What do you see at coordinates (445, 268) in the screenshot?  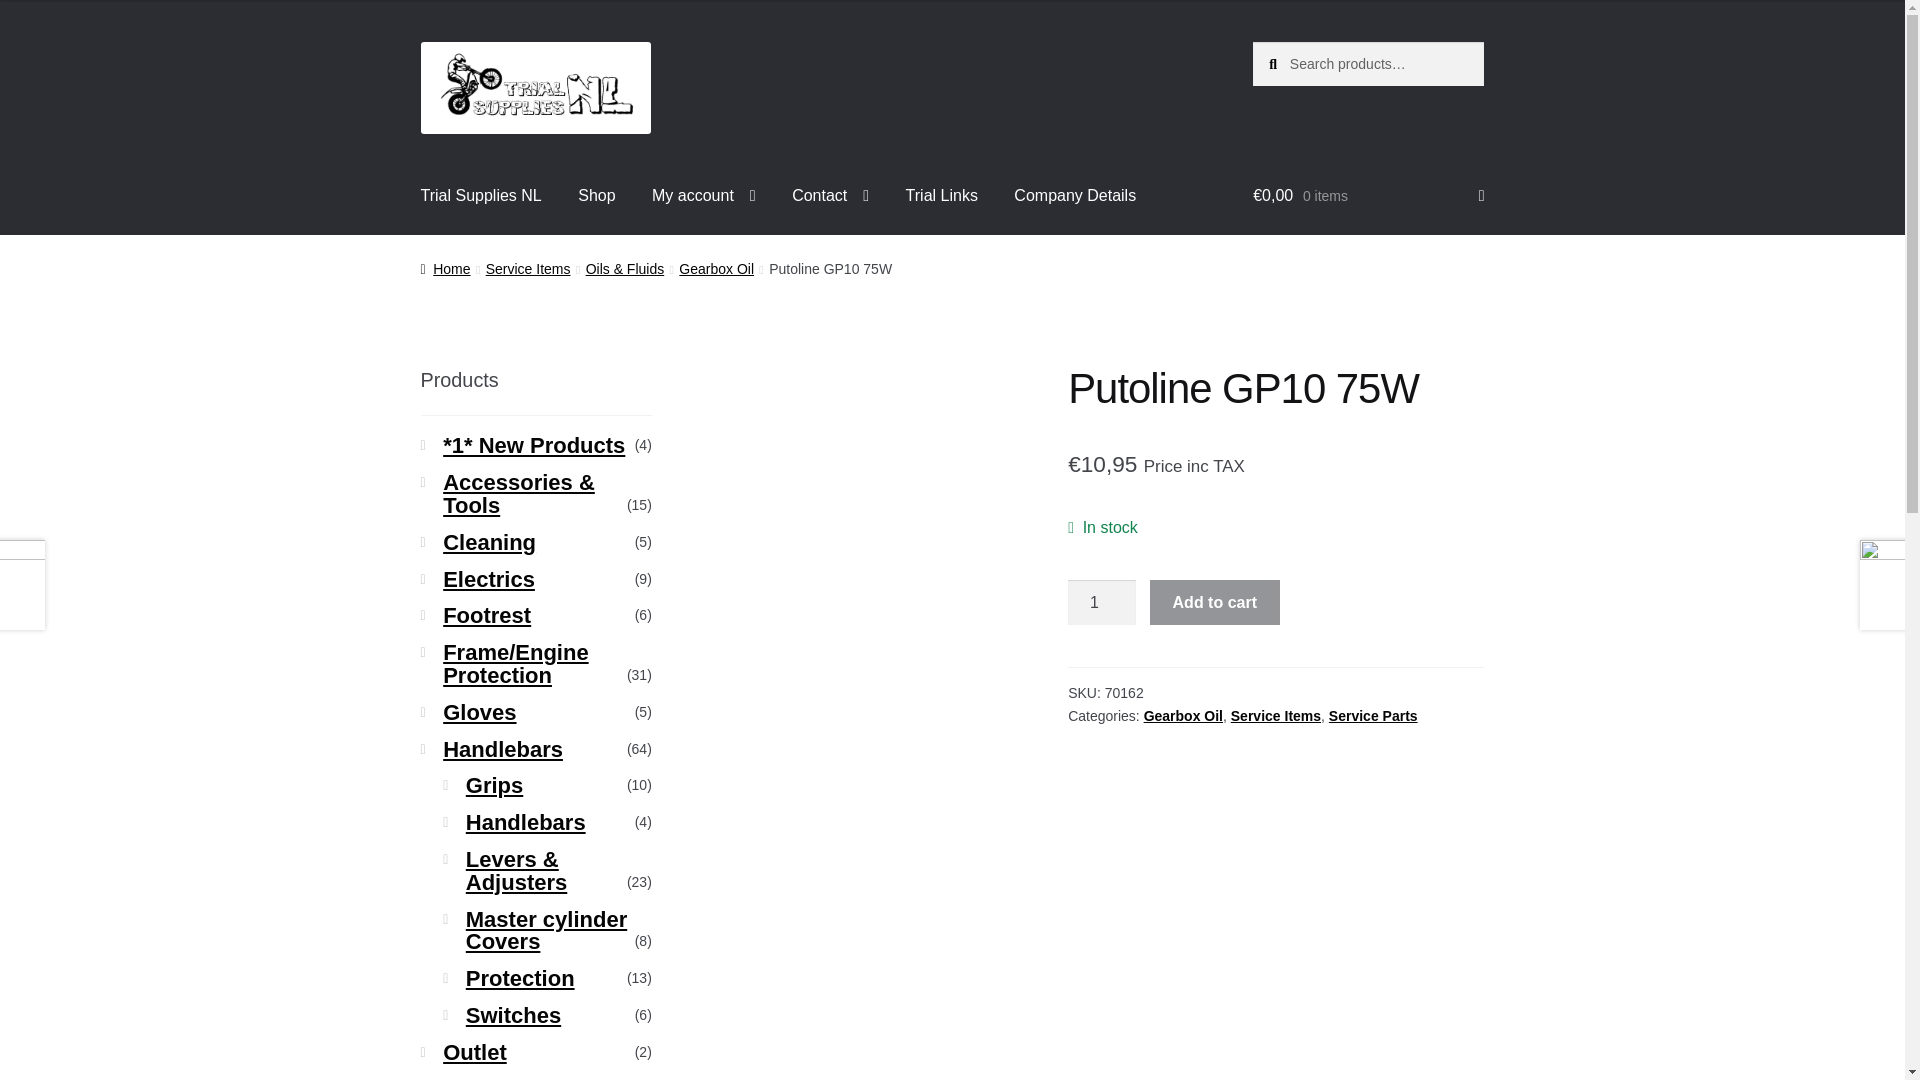 I see `Home` at bounding box center [445, 268].